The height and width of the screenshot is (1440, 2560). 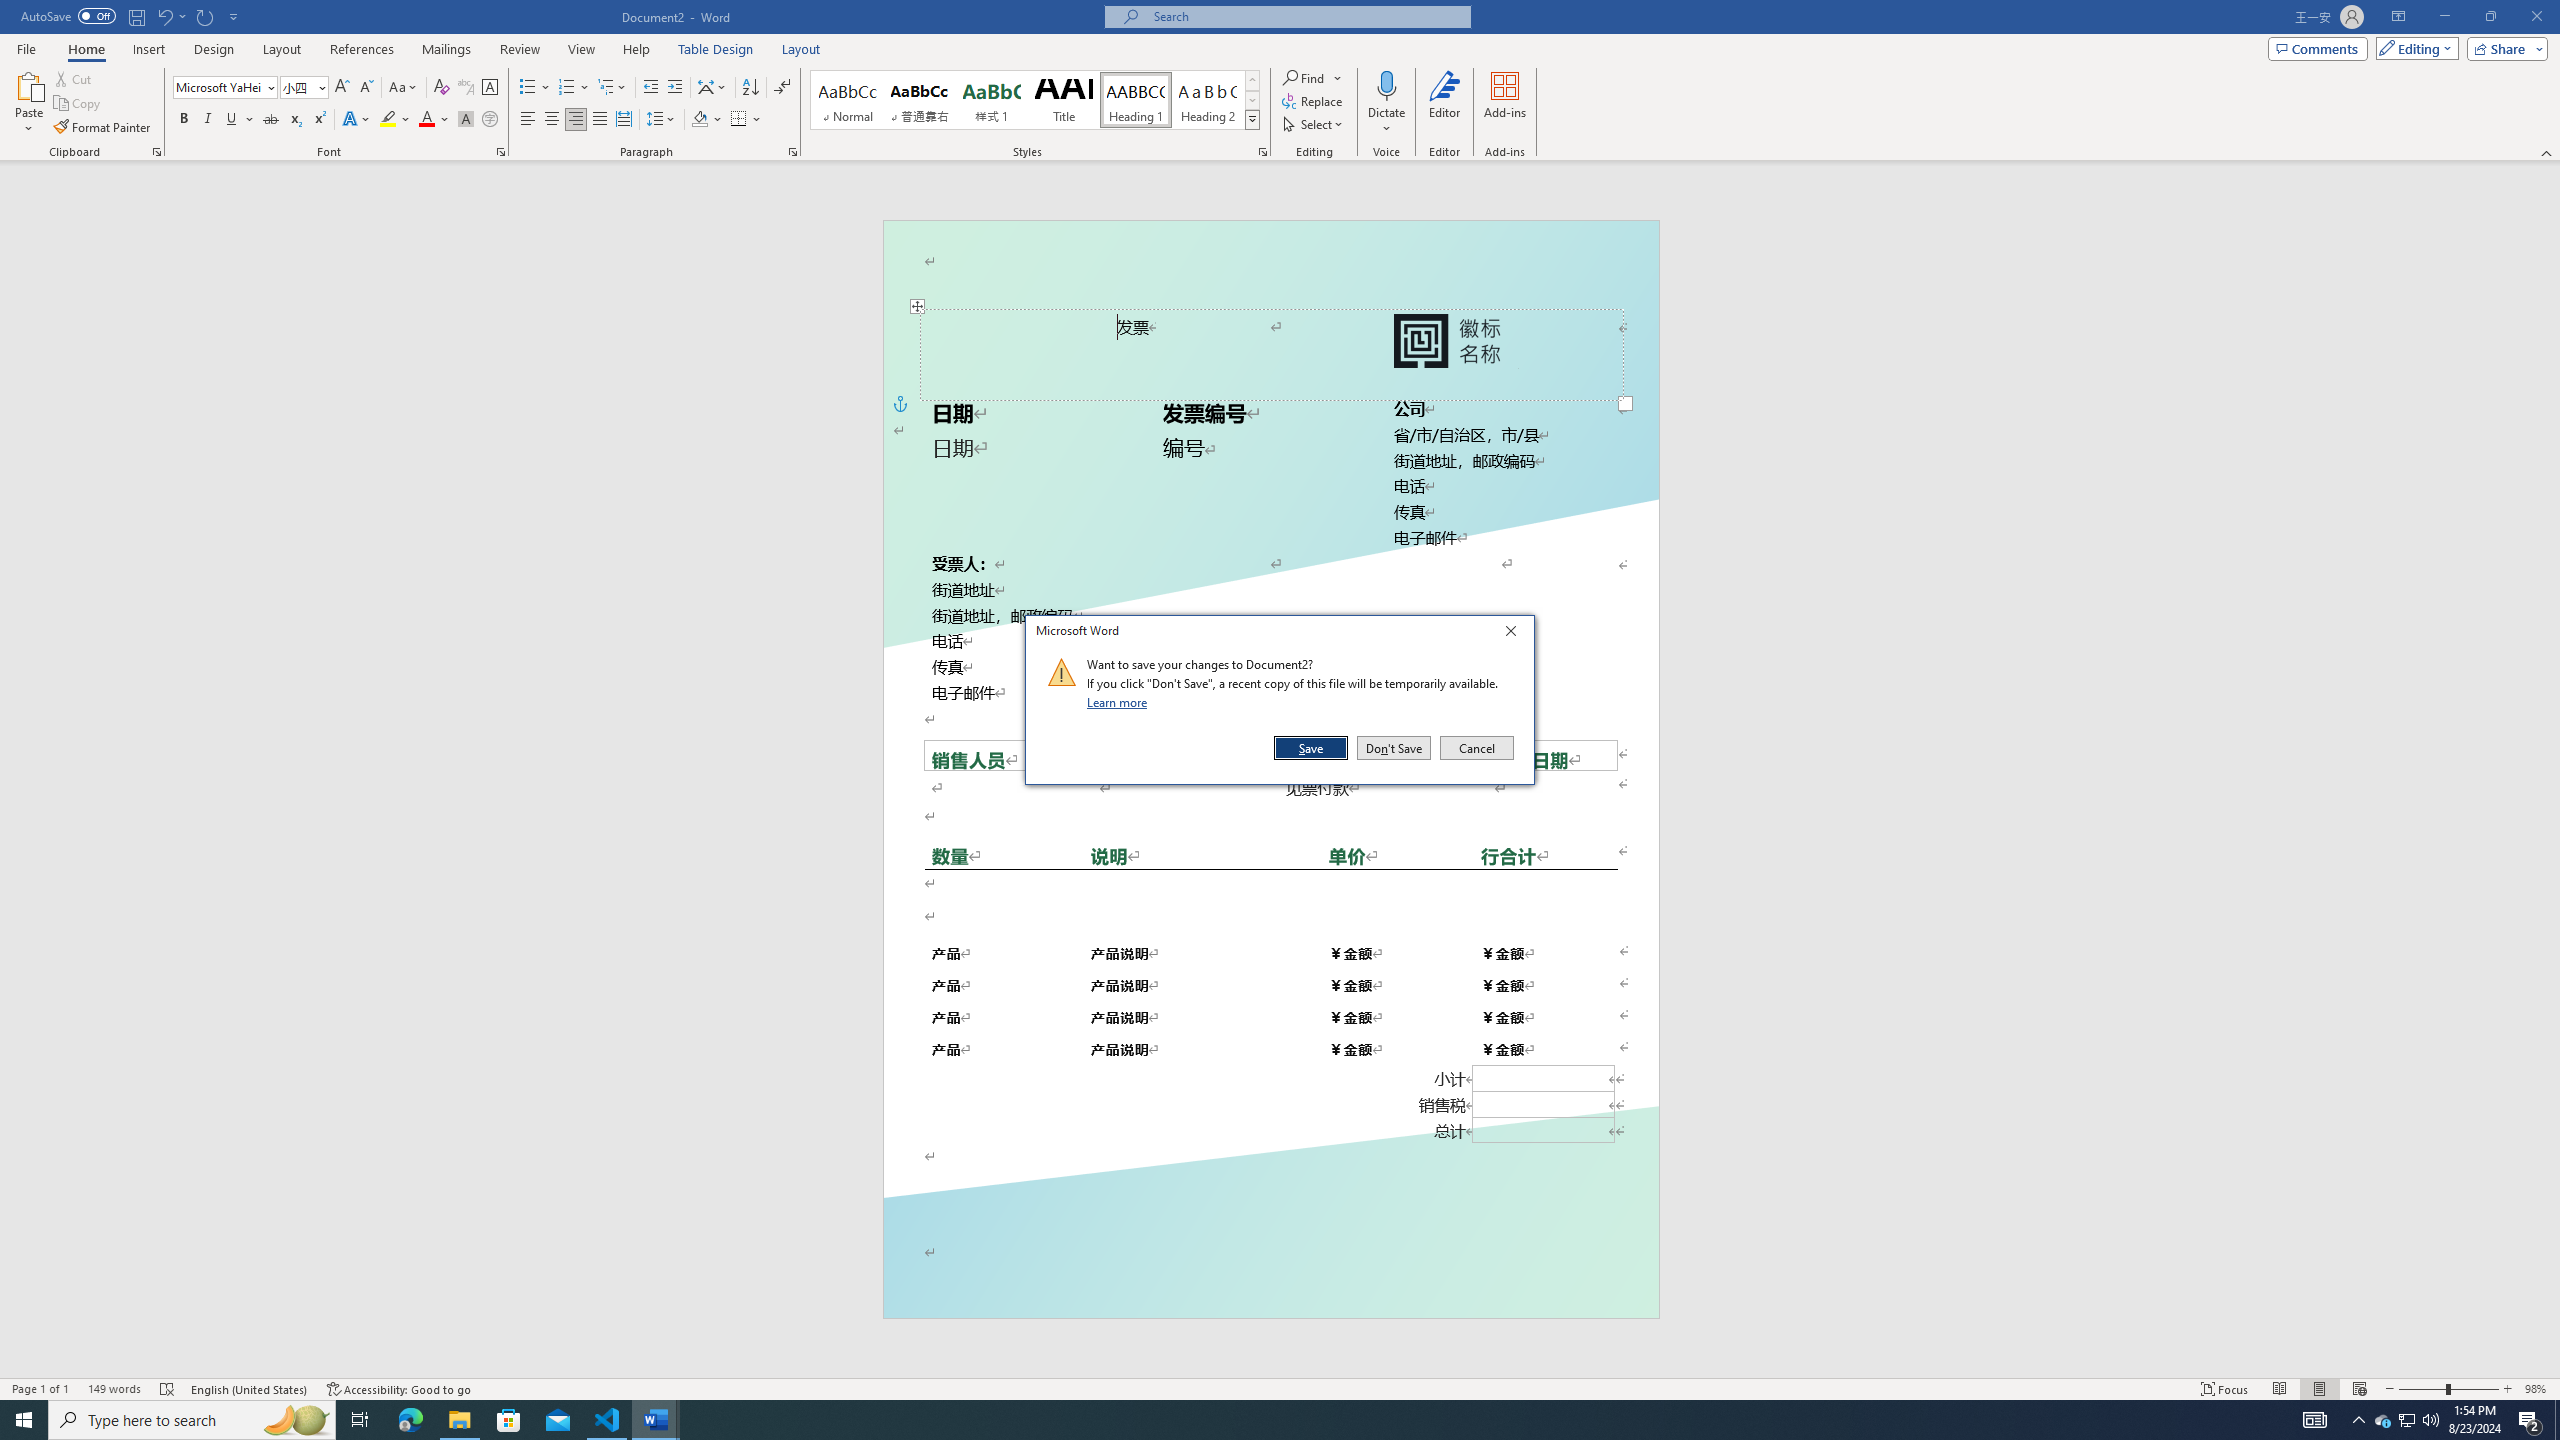 I want to click on Cancel, so click(x=1475, y=748).